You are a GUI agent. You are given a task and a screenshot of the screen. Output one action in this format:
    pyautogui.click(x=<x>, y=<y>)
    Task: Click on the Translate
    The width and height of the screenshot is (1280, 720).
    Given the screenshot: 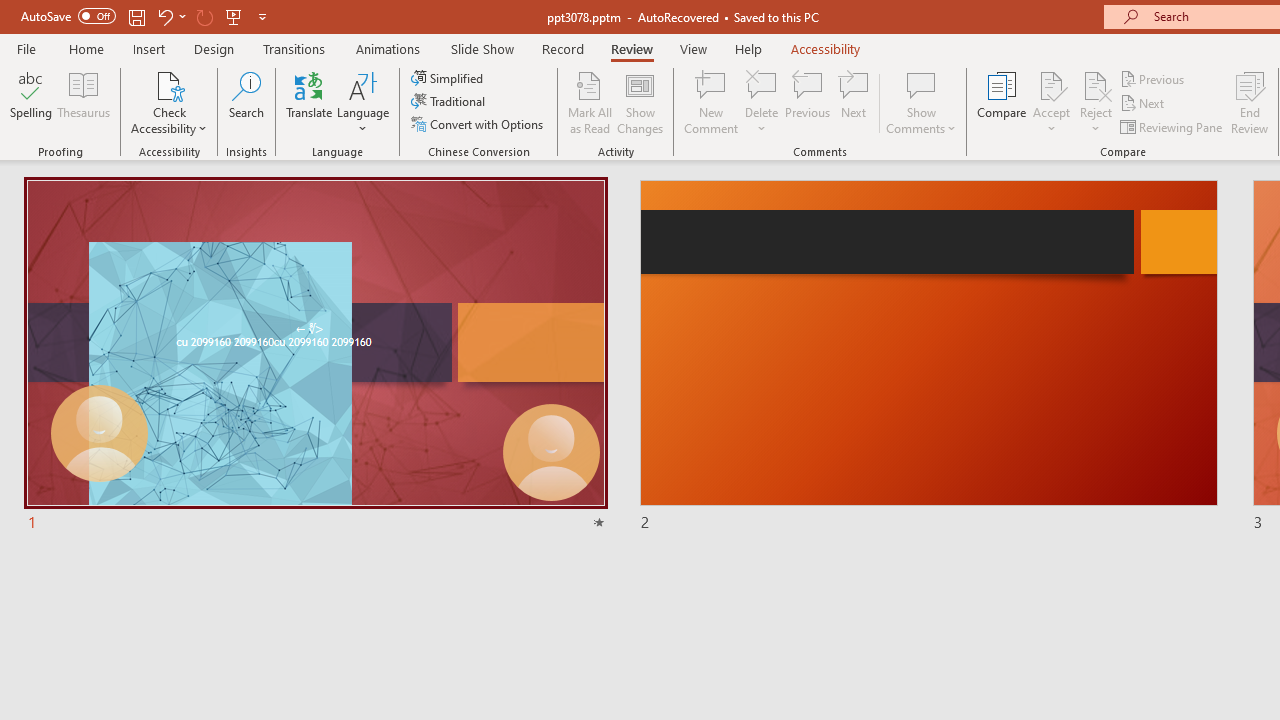 What is the action you would take?
    pyautogui.click(x=310, y=102)
    